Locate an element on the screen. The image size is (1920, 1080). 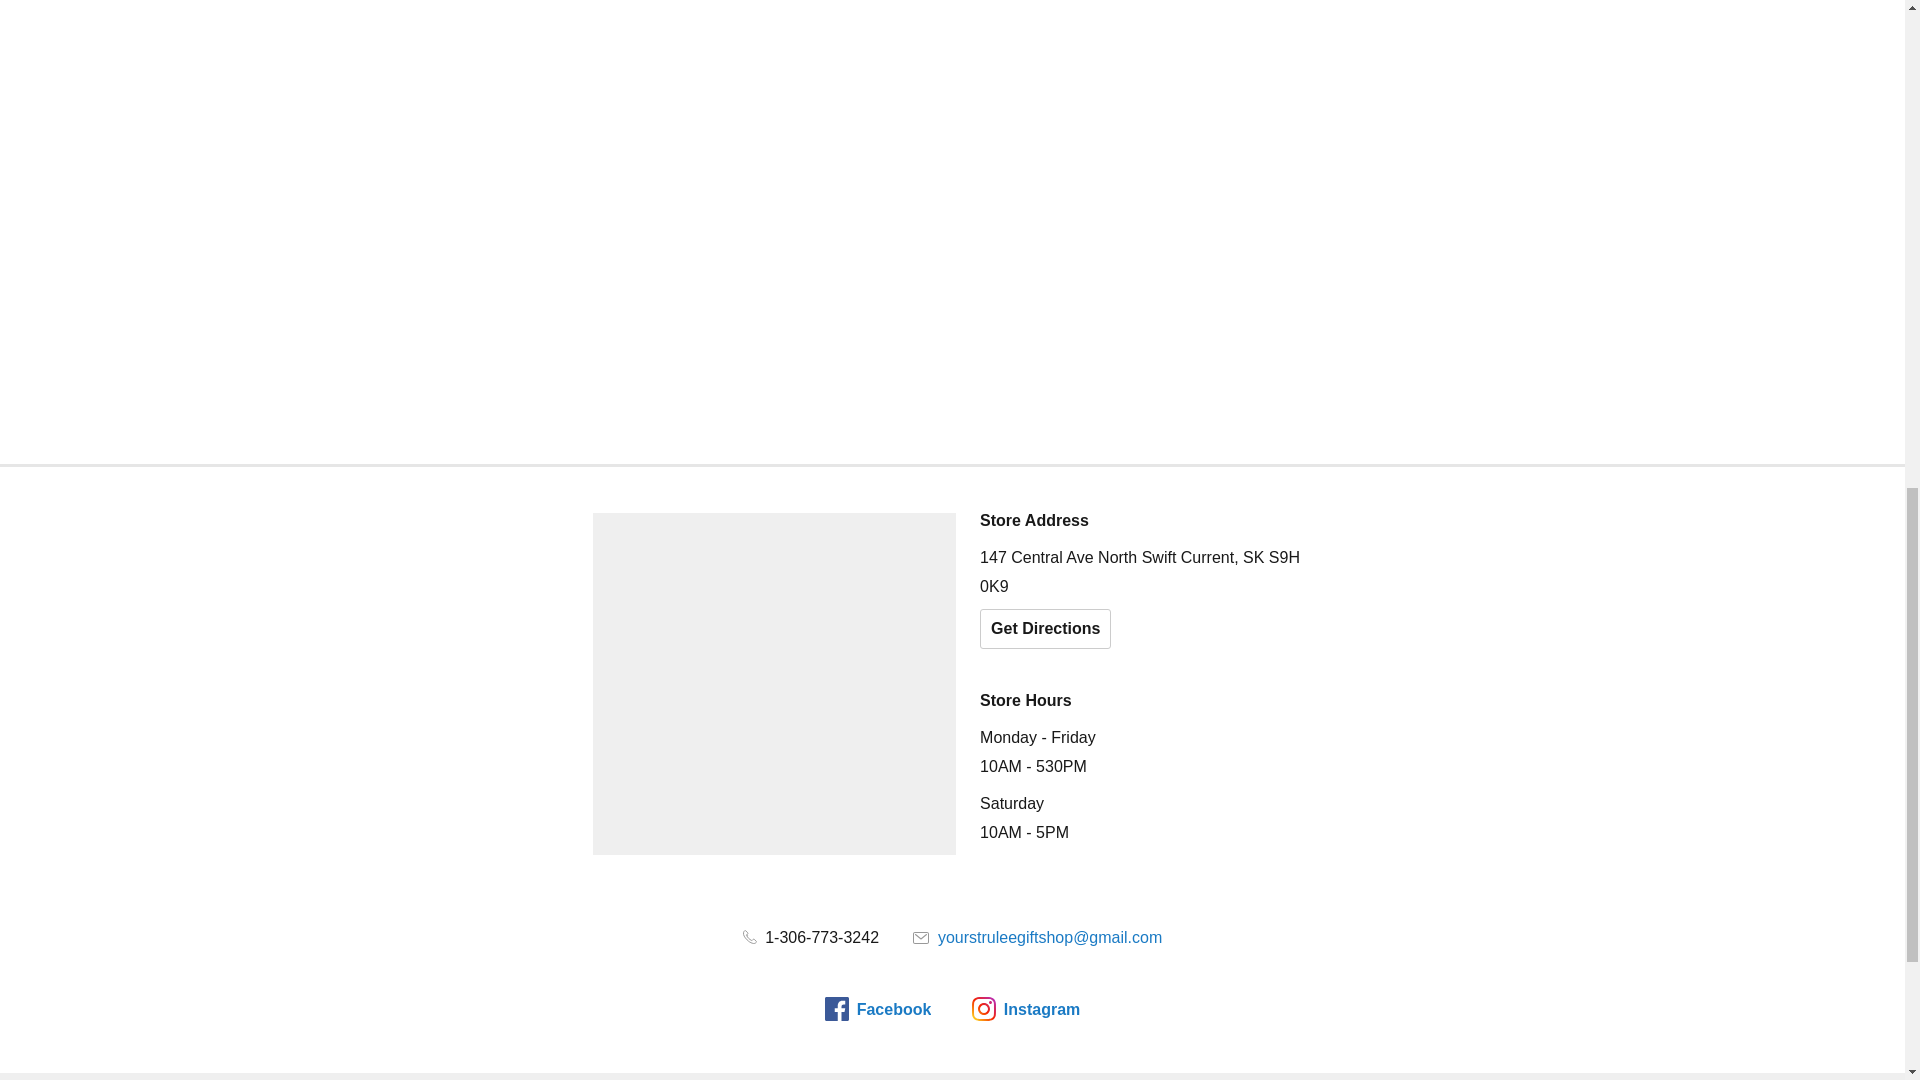
1-306-773-3242 is located at coordinates (811, 937).